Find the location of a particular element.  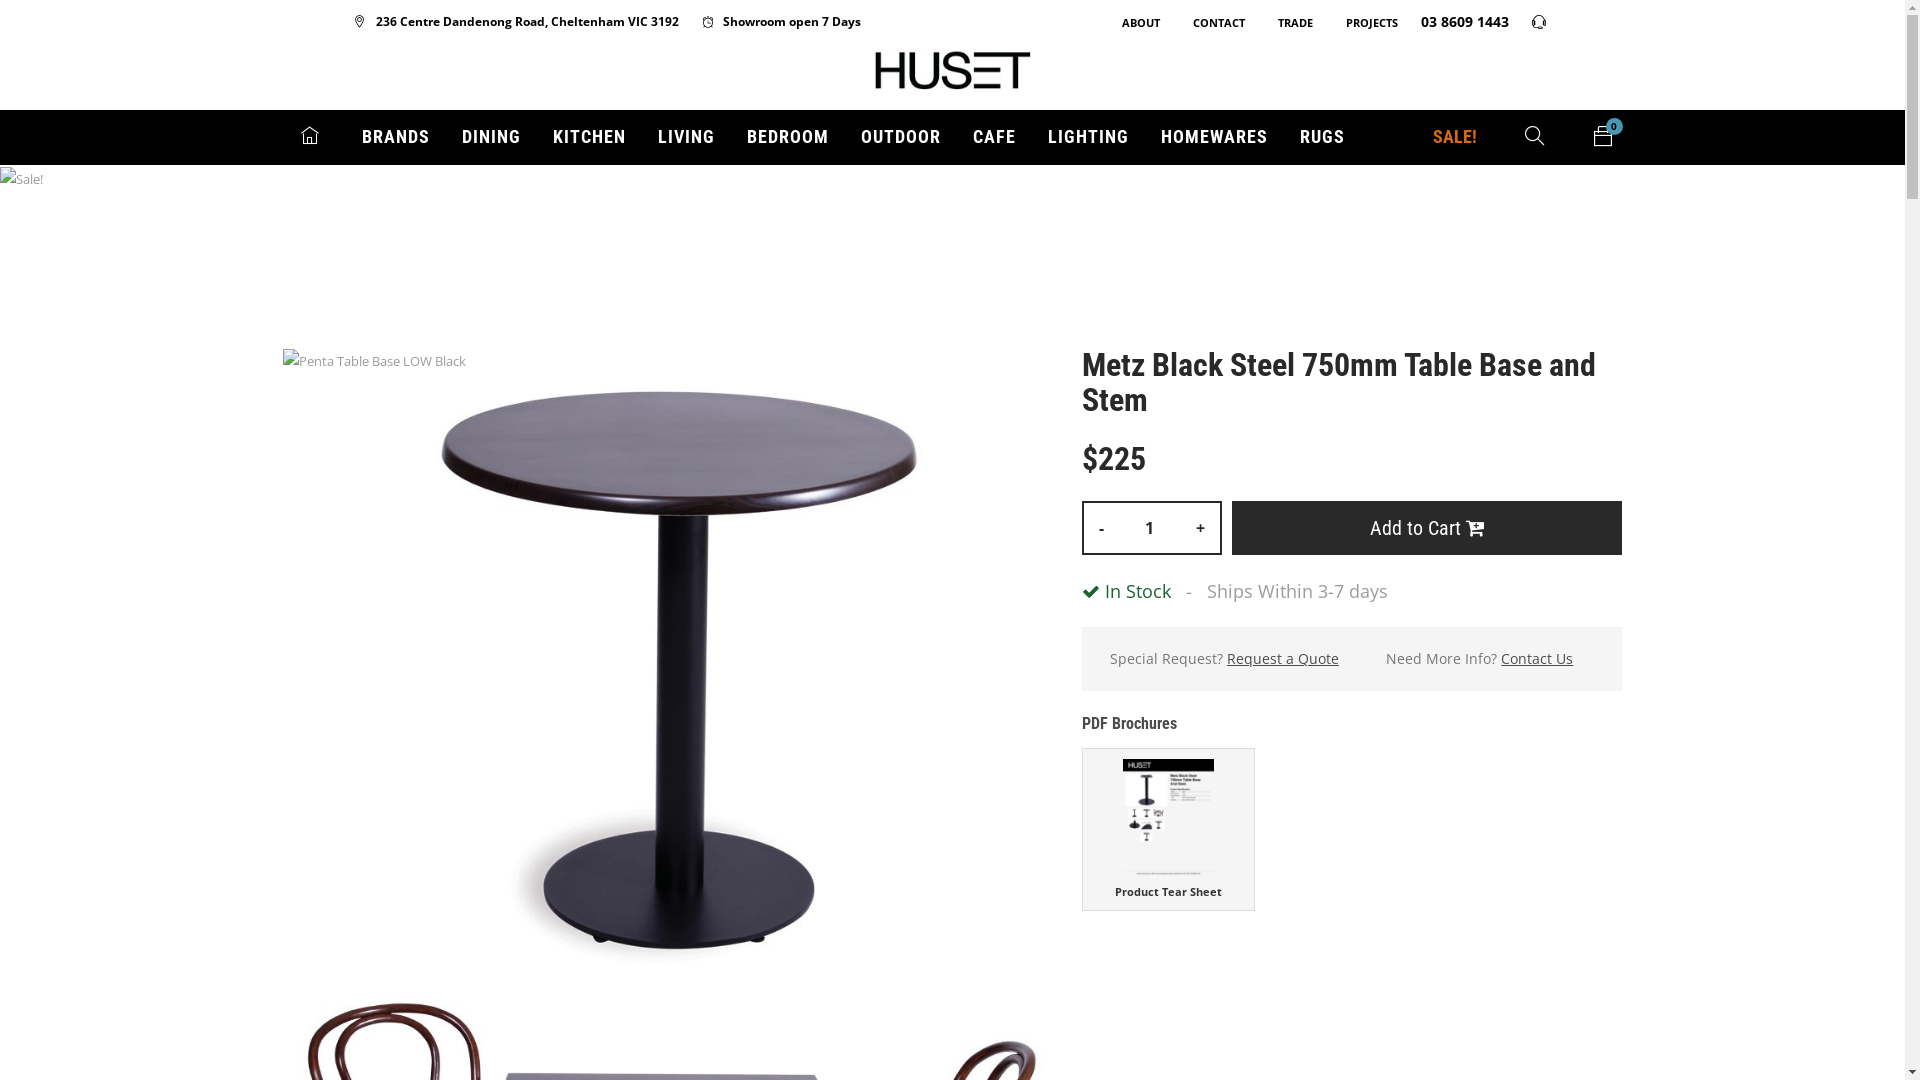

03 8609 1443 is located at coordinates (1454, 22).